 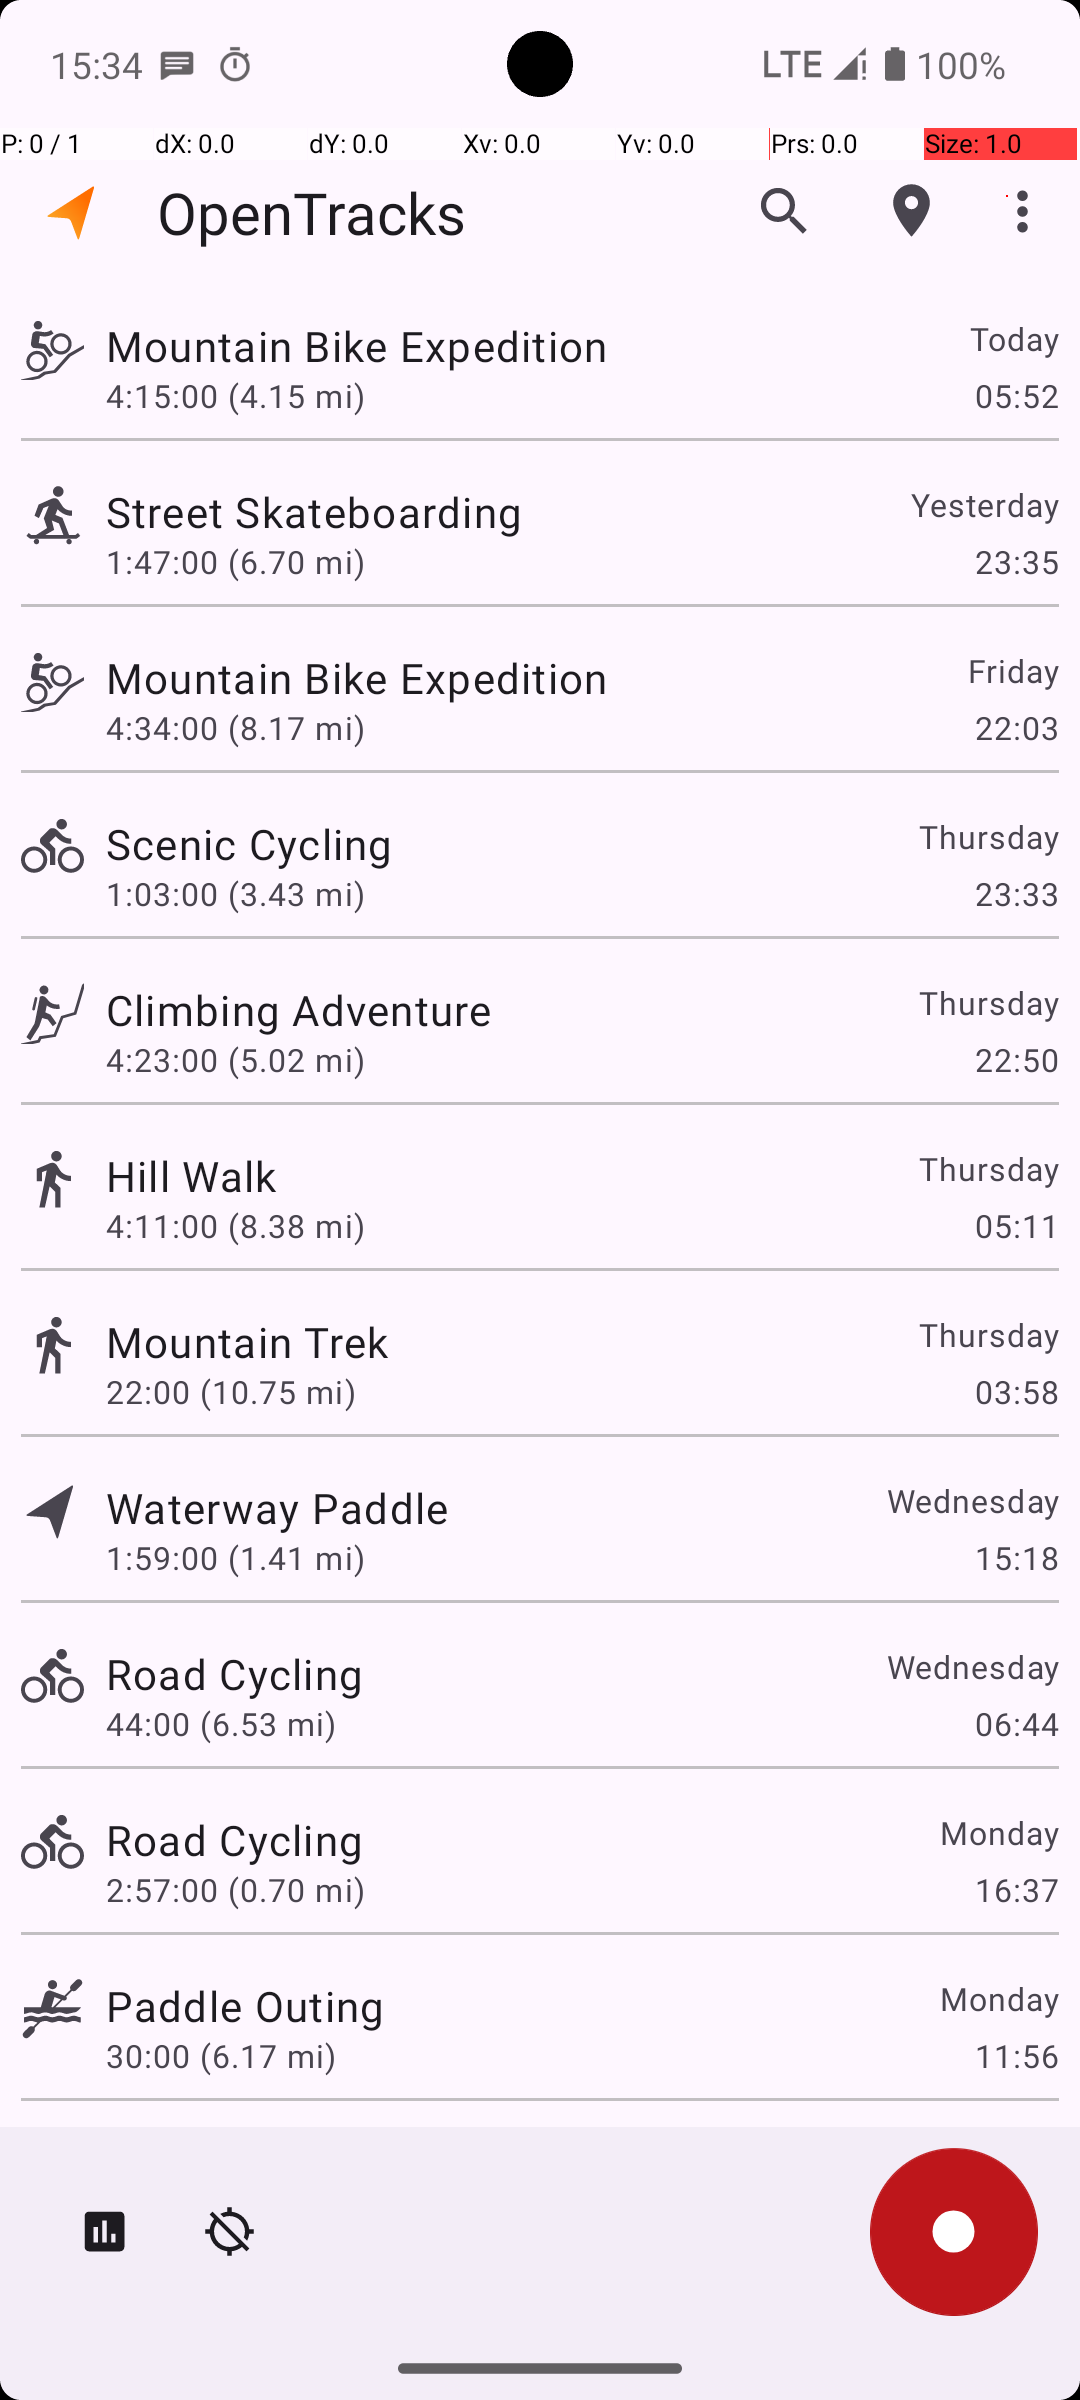 I want to click on 22:50, so click(x=1016, y=1060).